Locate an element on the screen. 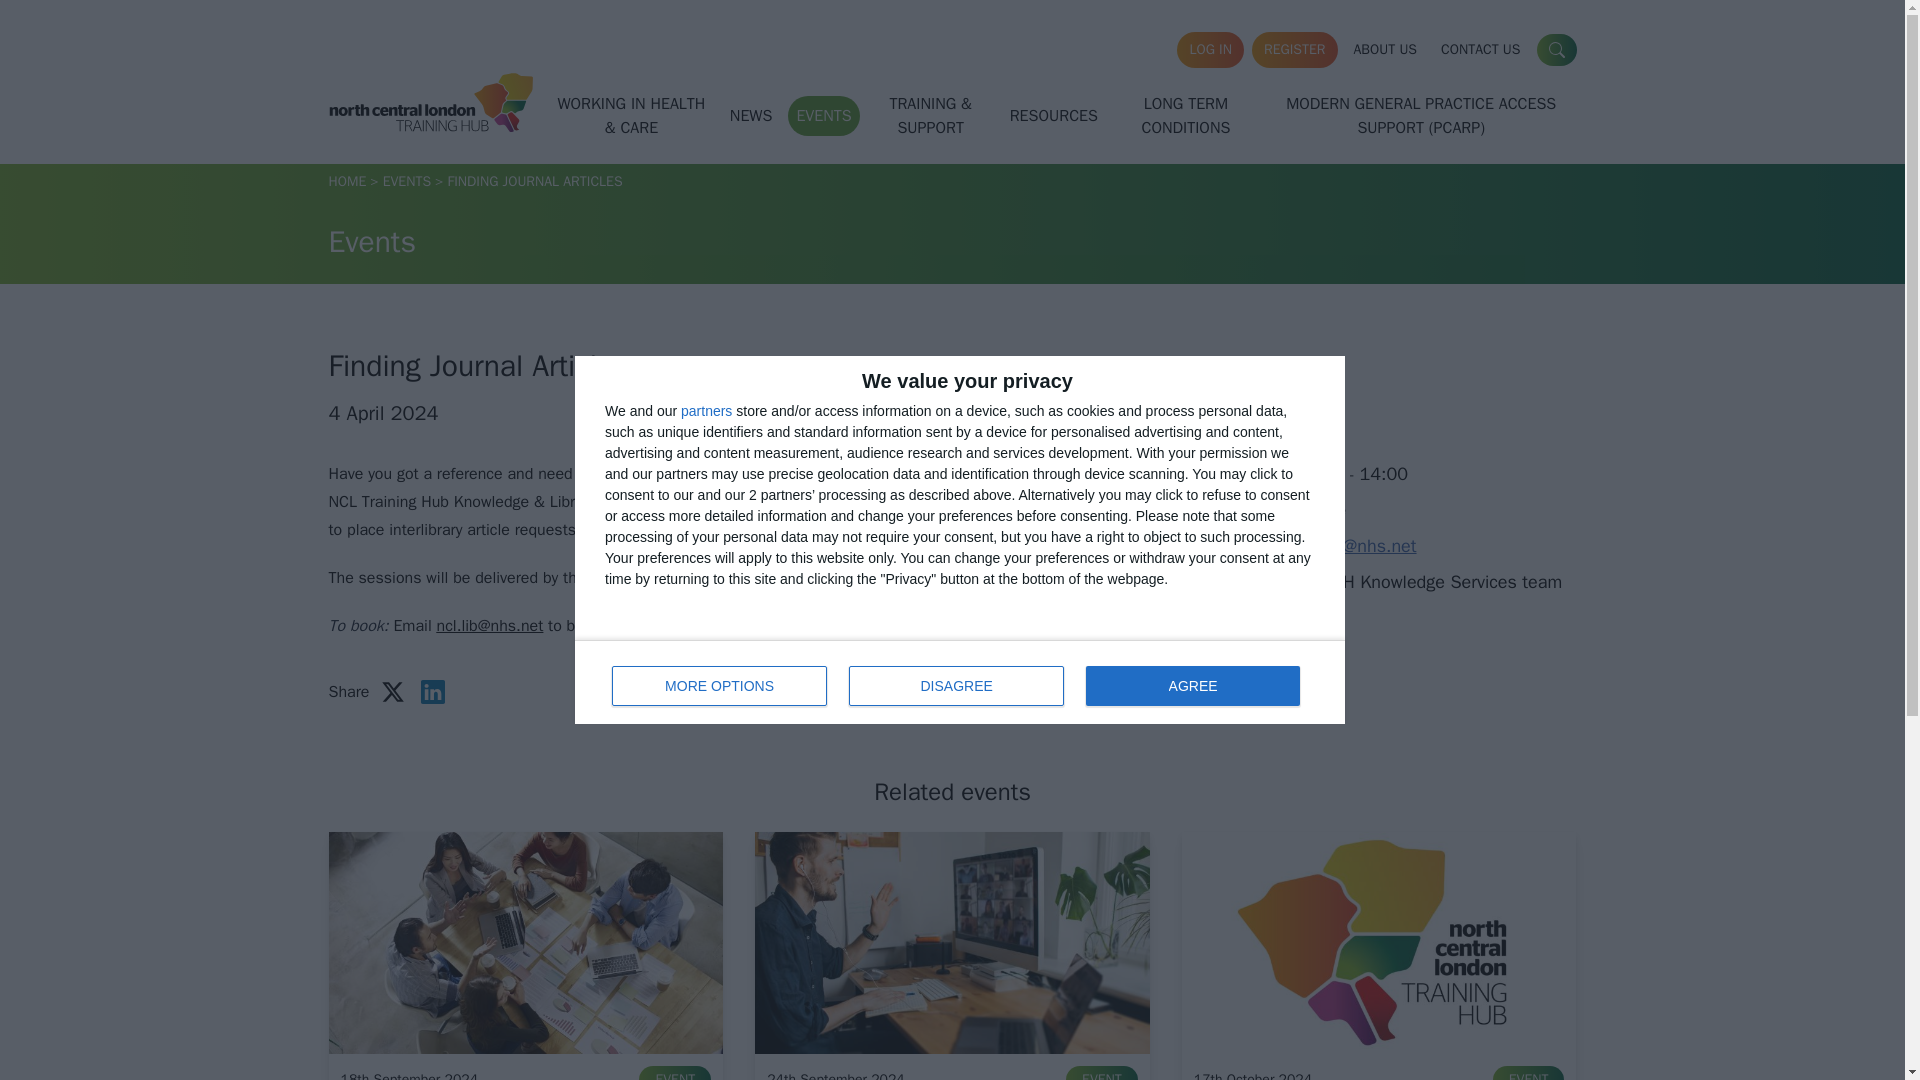 This screenshot has height=1080, width=1920. RESOURCES is located at coordinates (1054, 116).